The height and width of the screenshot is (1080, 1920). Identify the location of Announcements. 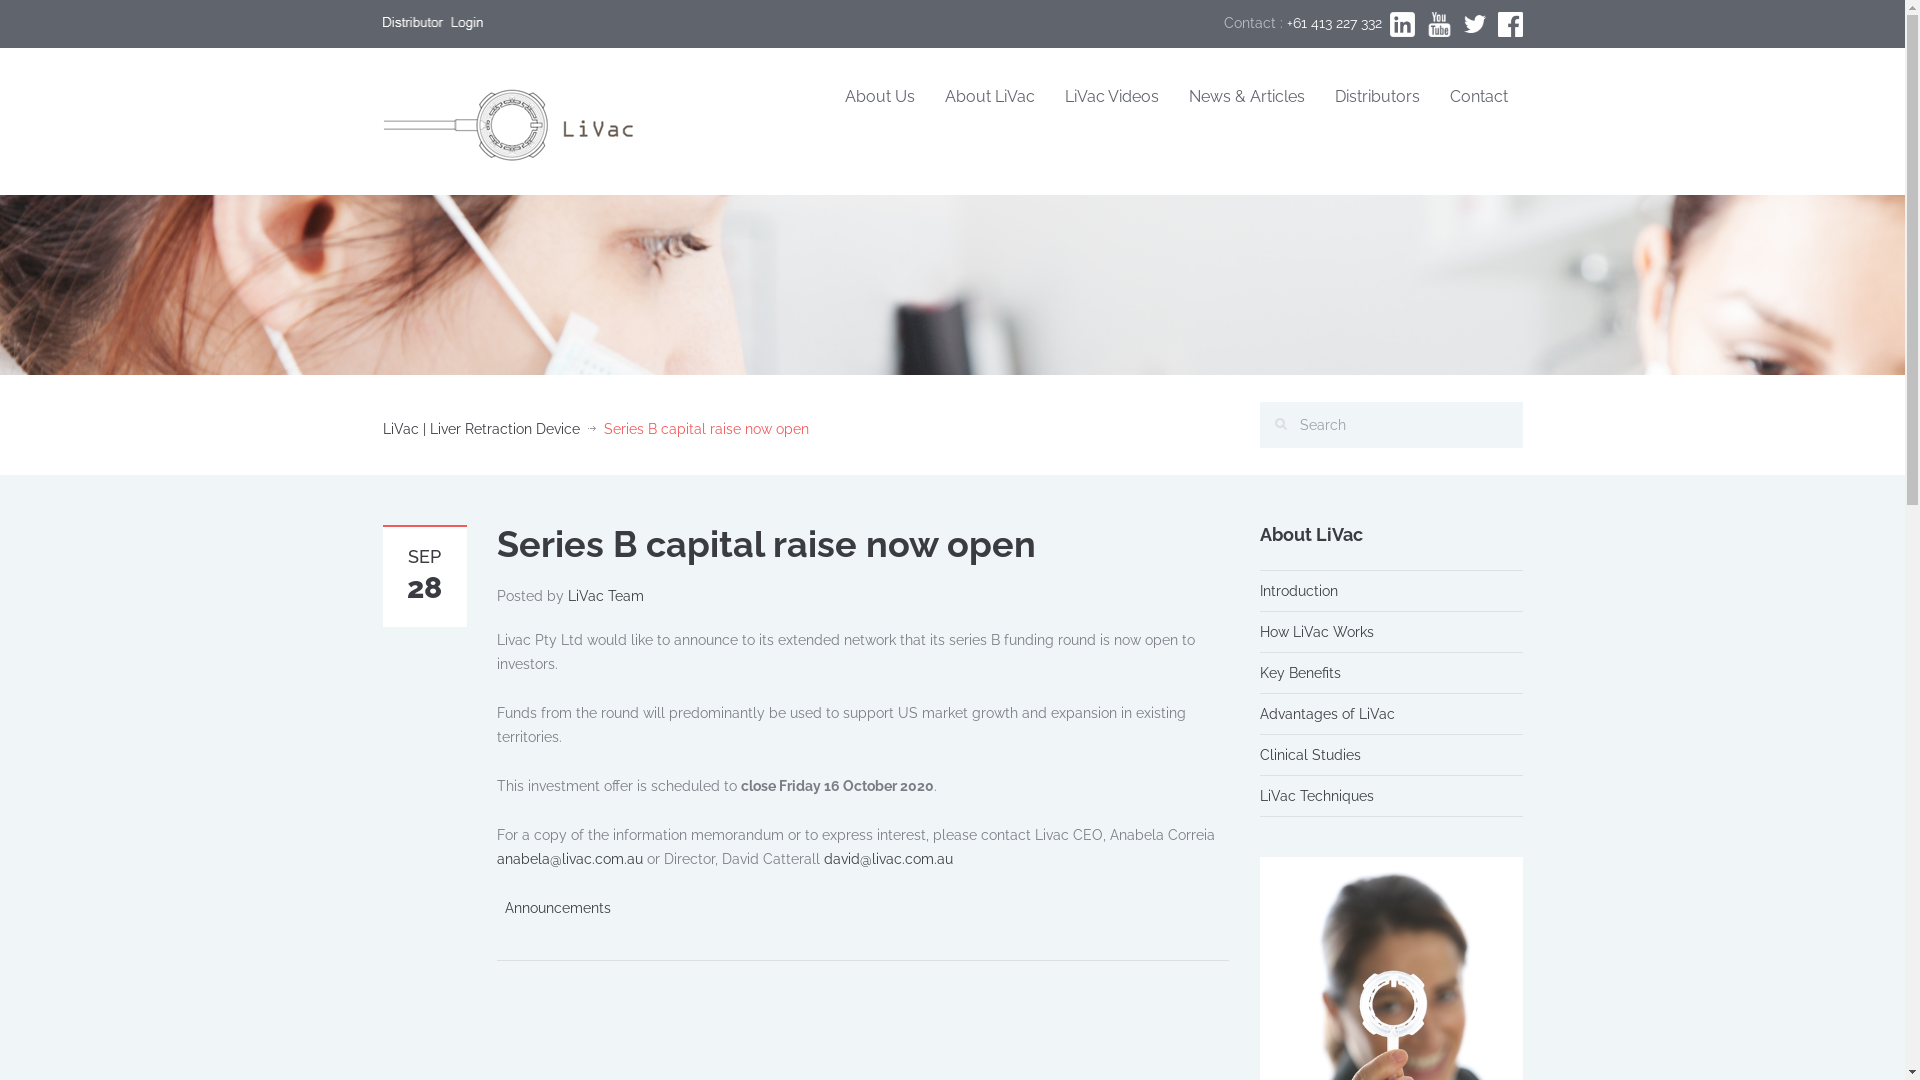
(557, 908).